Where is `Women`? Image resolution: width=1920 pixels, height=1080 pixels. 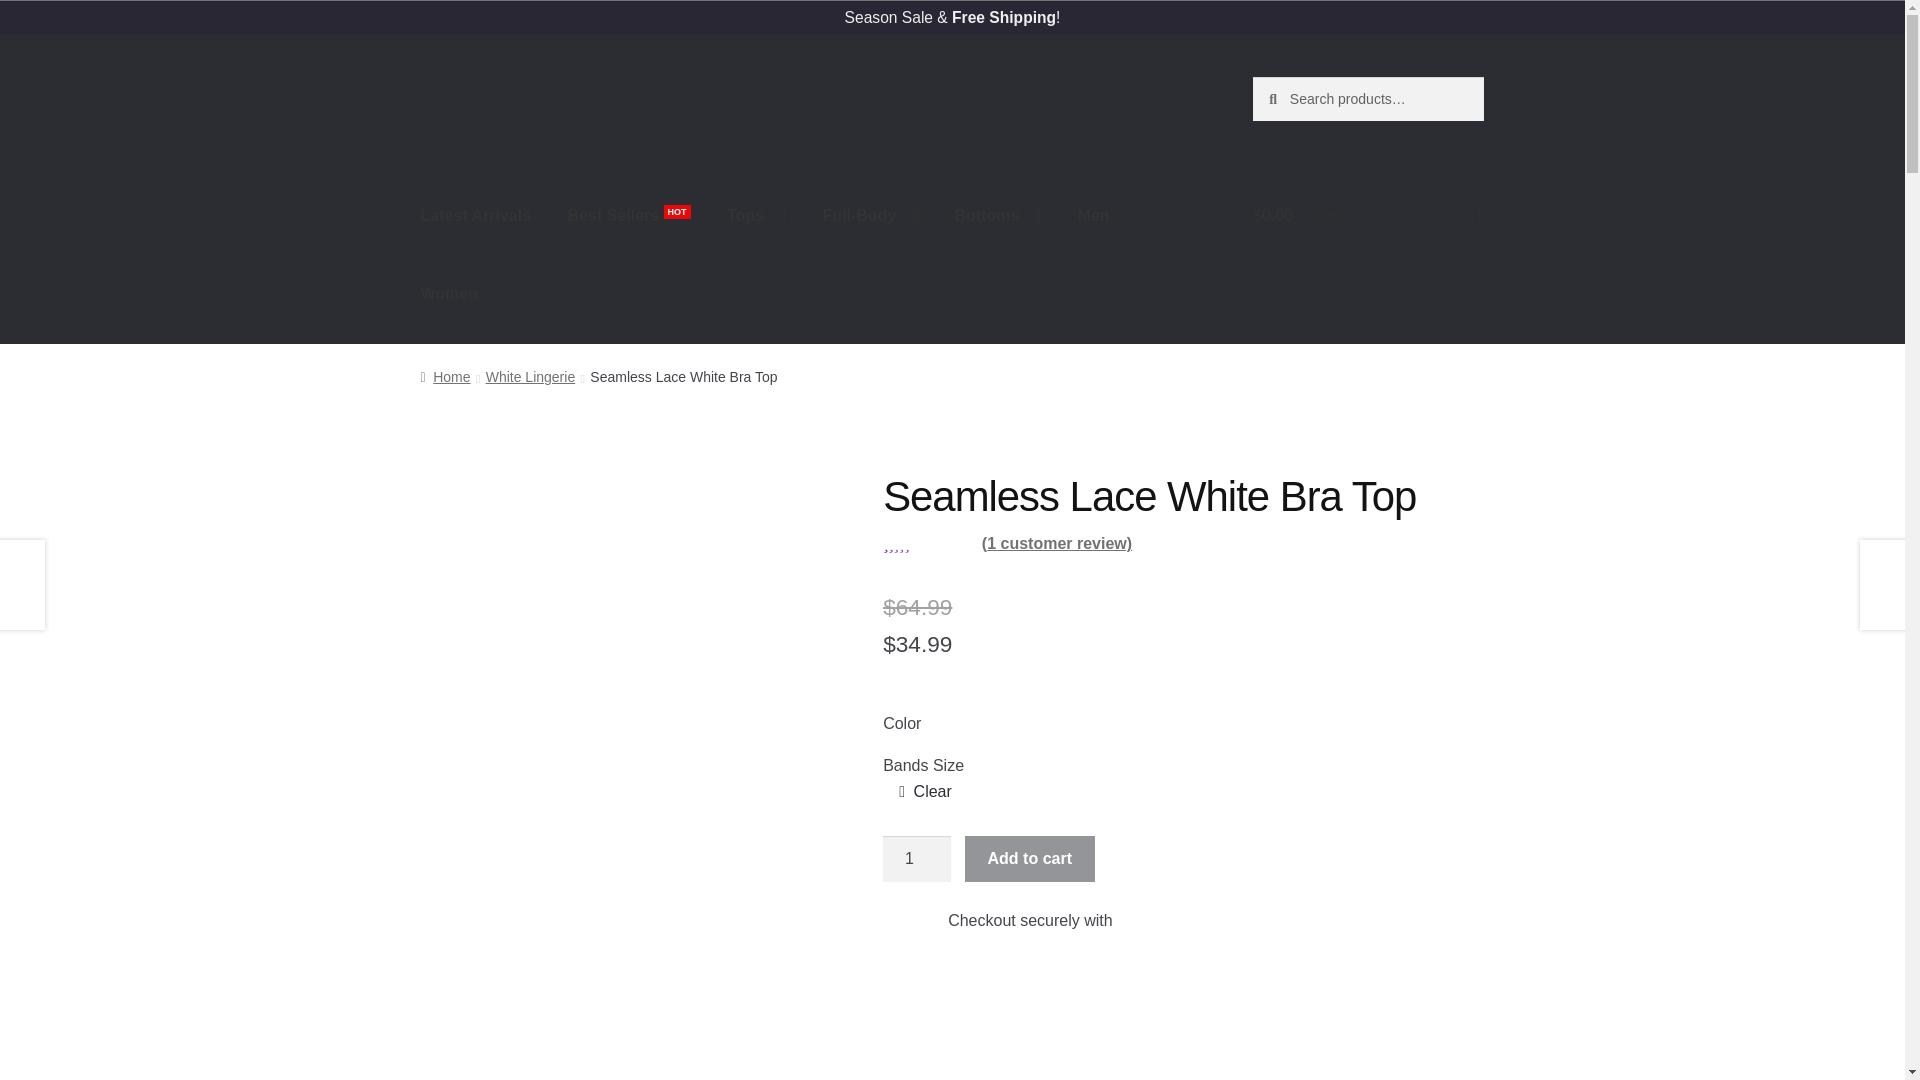 Women is located at coordinates (449, 293).